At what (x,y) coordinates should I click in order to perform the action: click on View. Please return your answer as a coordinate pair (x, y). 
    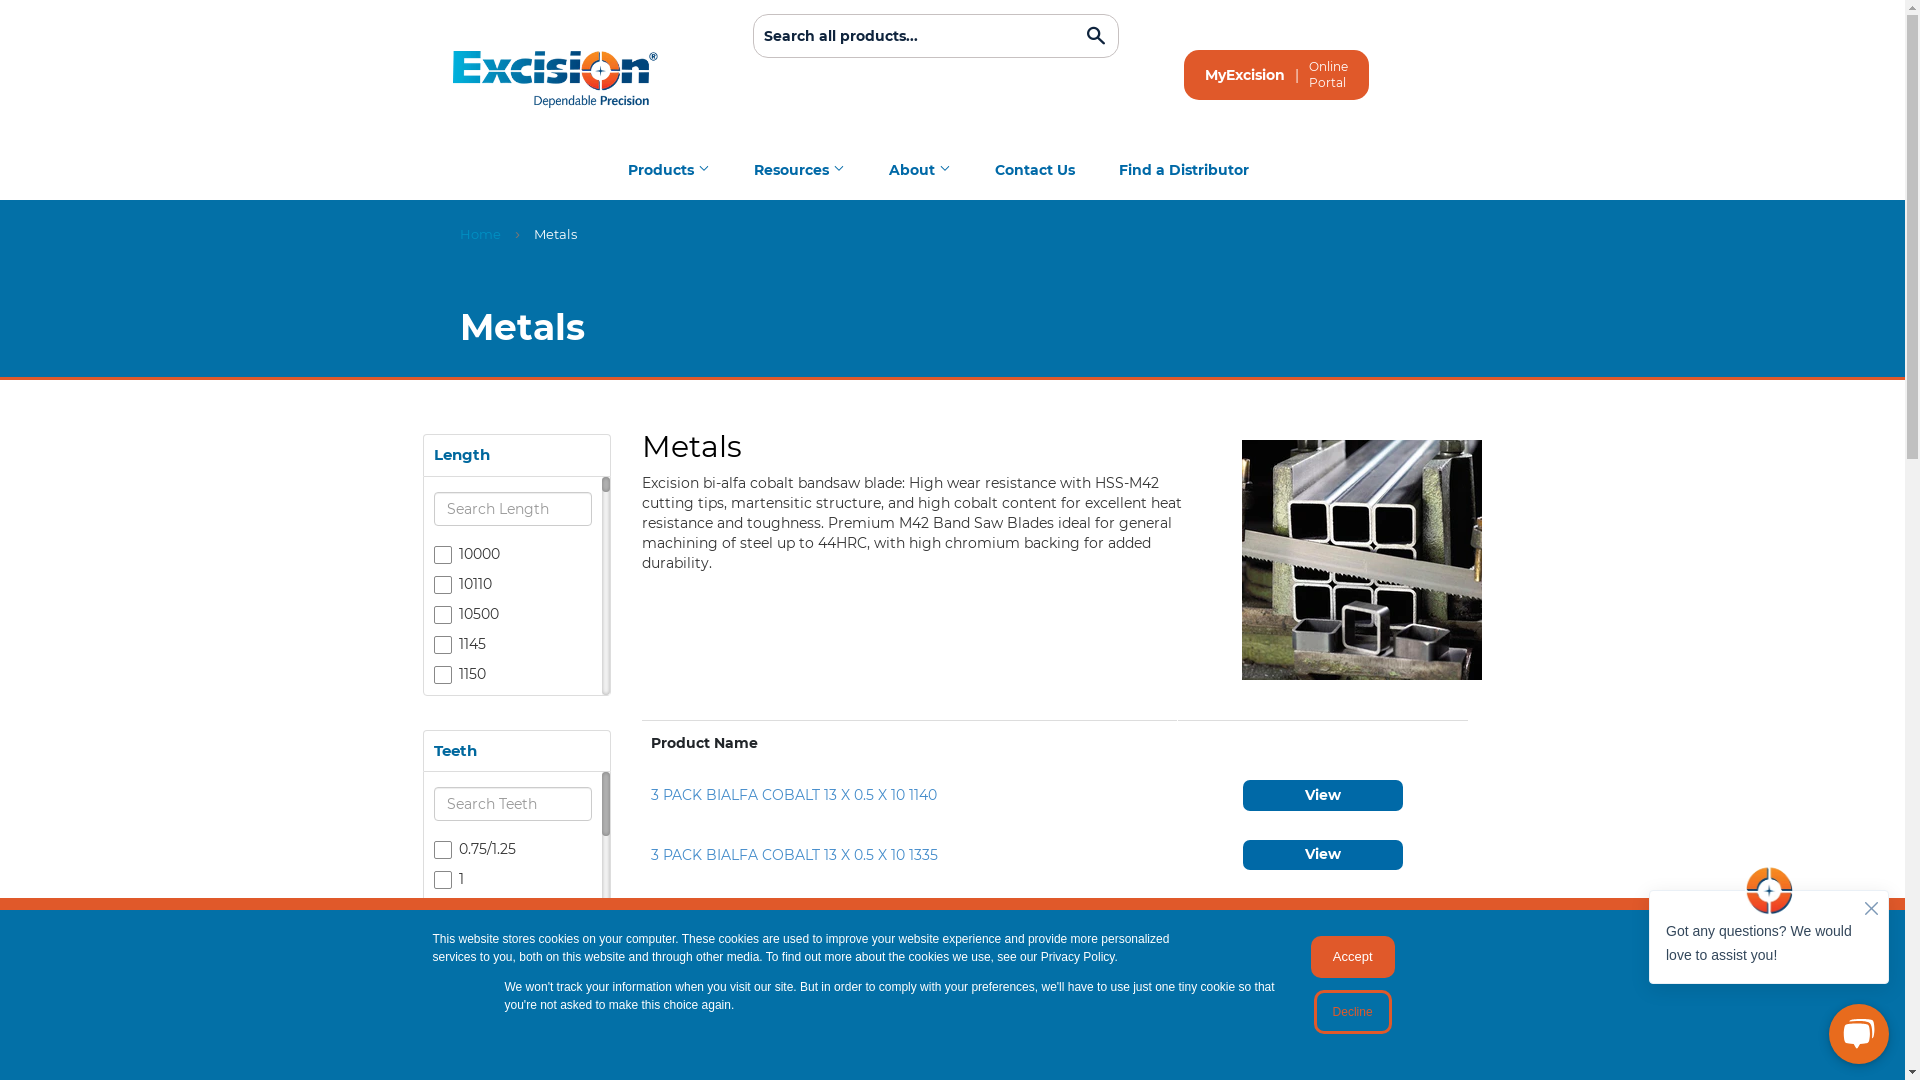
    Looking at the image, I should click on (1323, 1033).